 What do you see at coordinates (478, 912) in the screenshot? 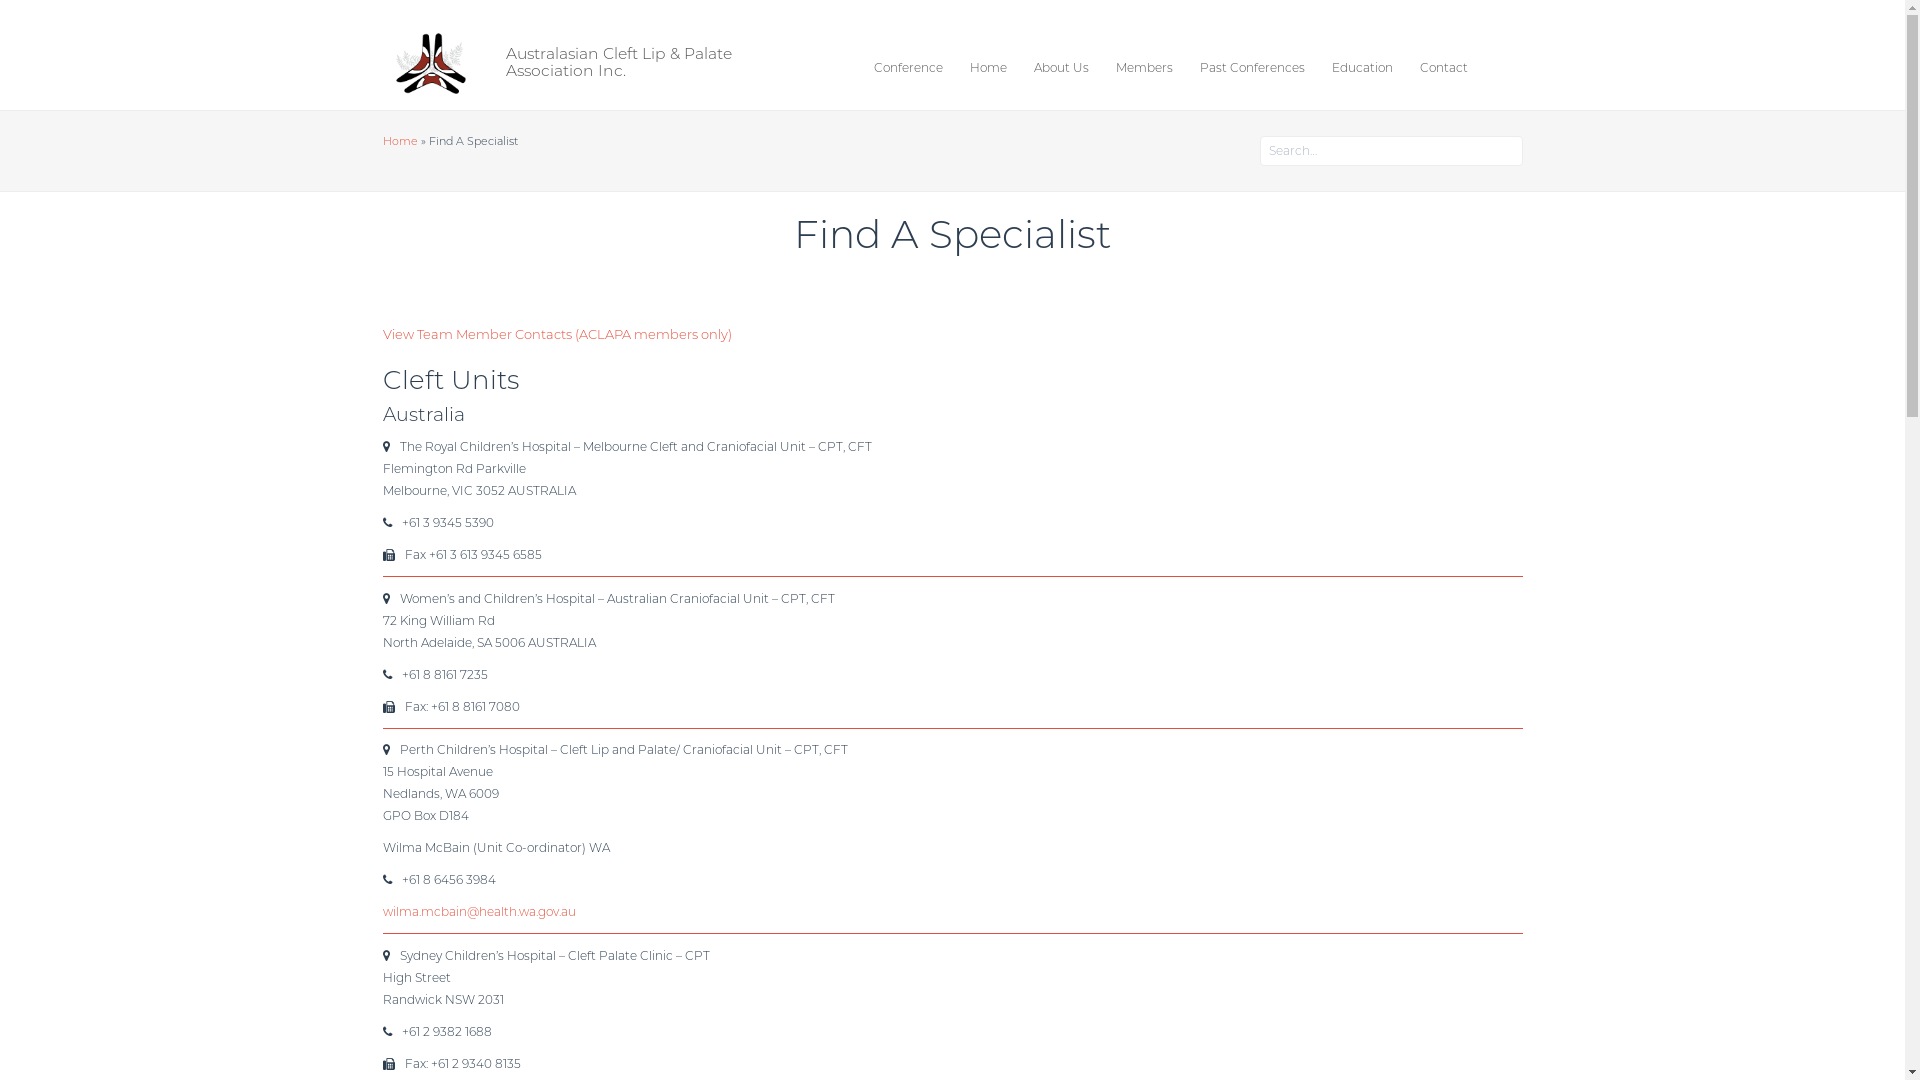
I see `wilma.mcbain@health.wa.gov.au` at bounding box center [478, 912].